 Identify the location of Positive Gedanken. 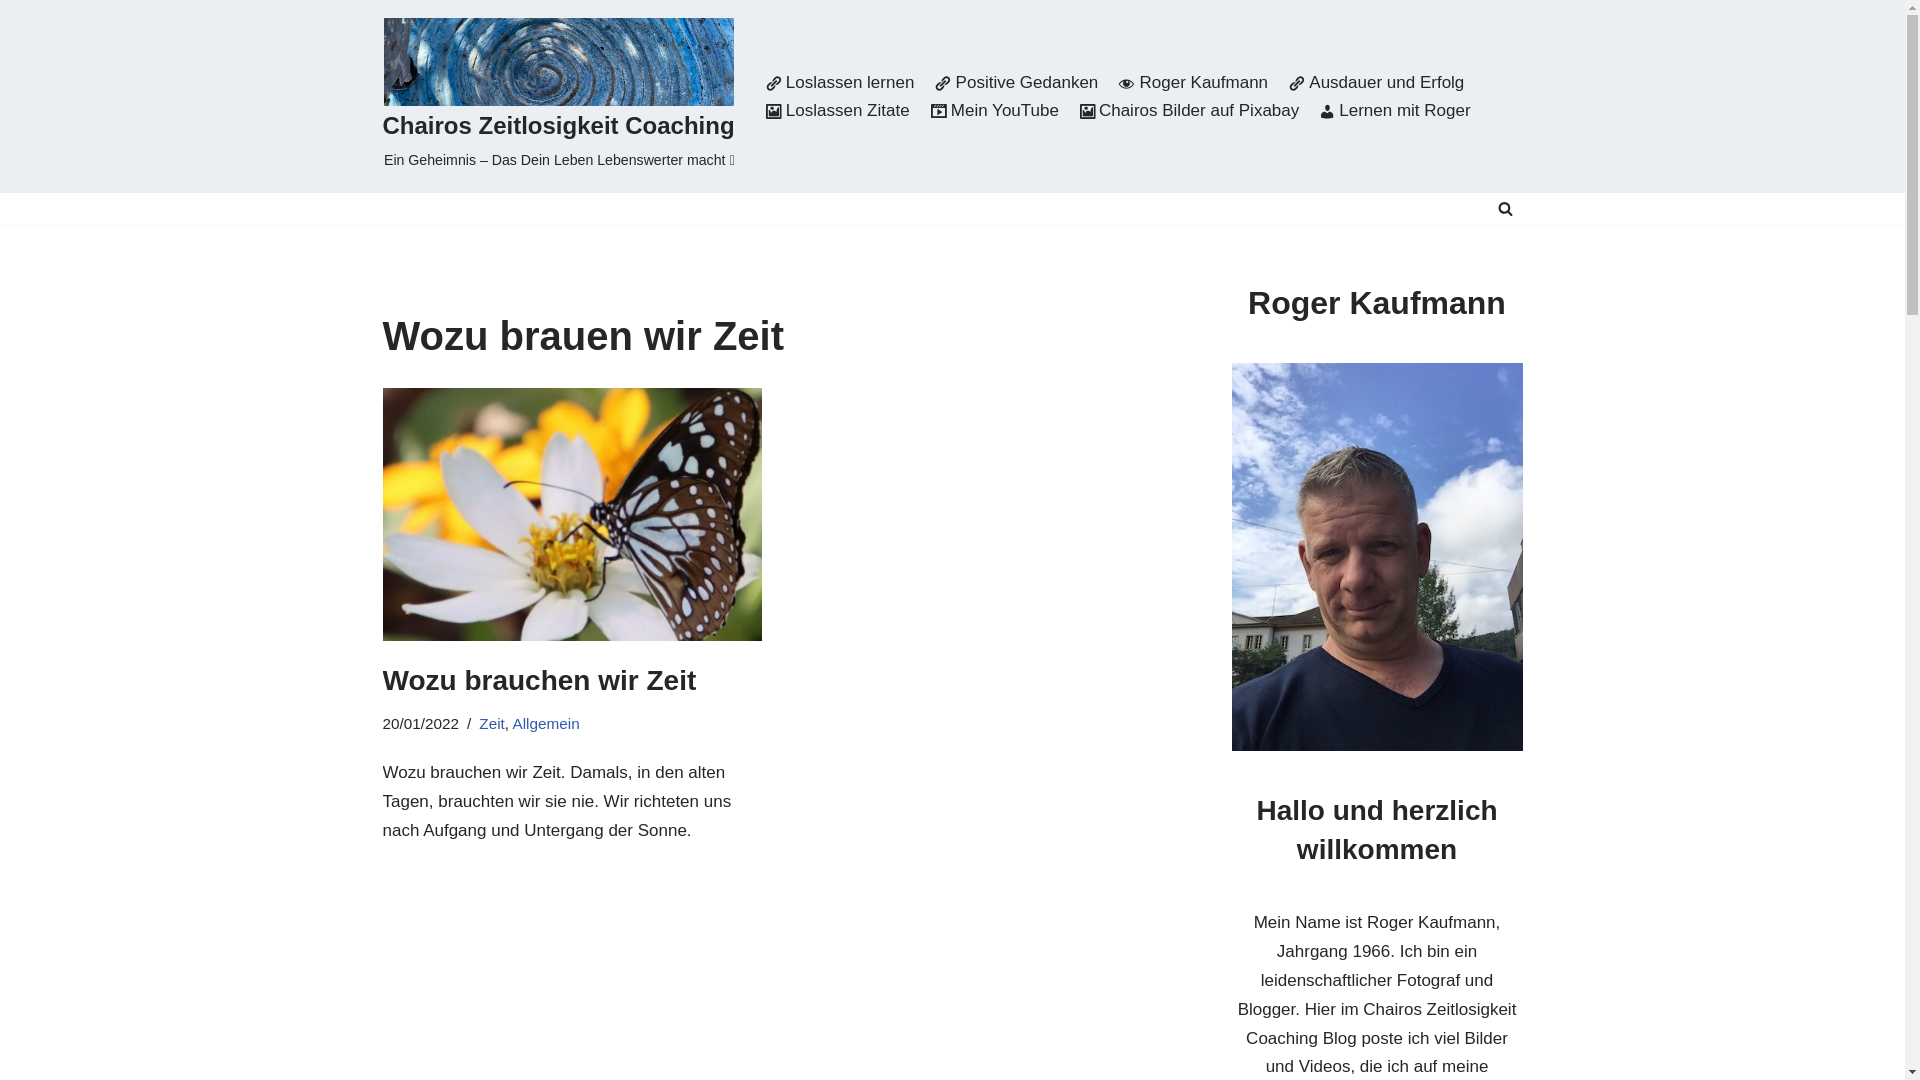
(1016, 82).